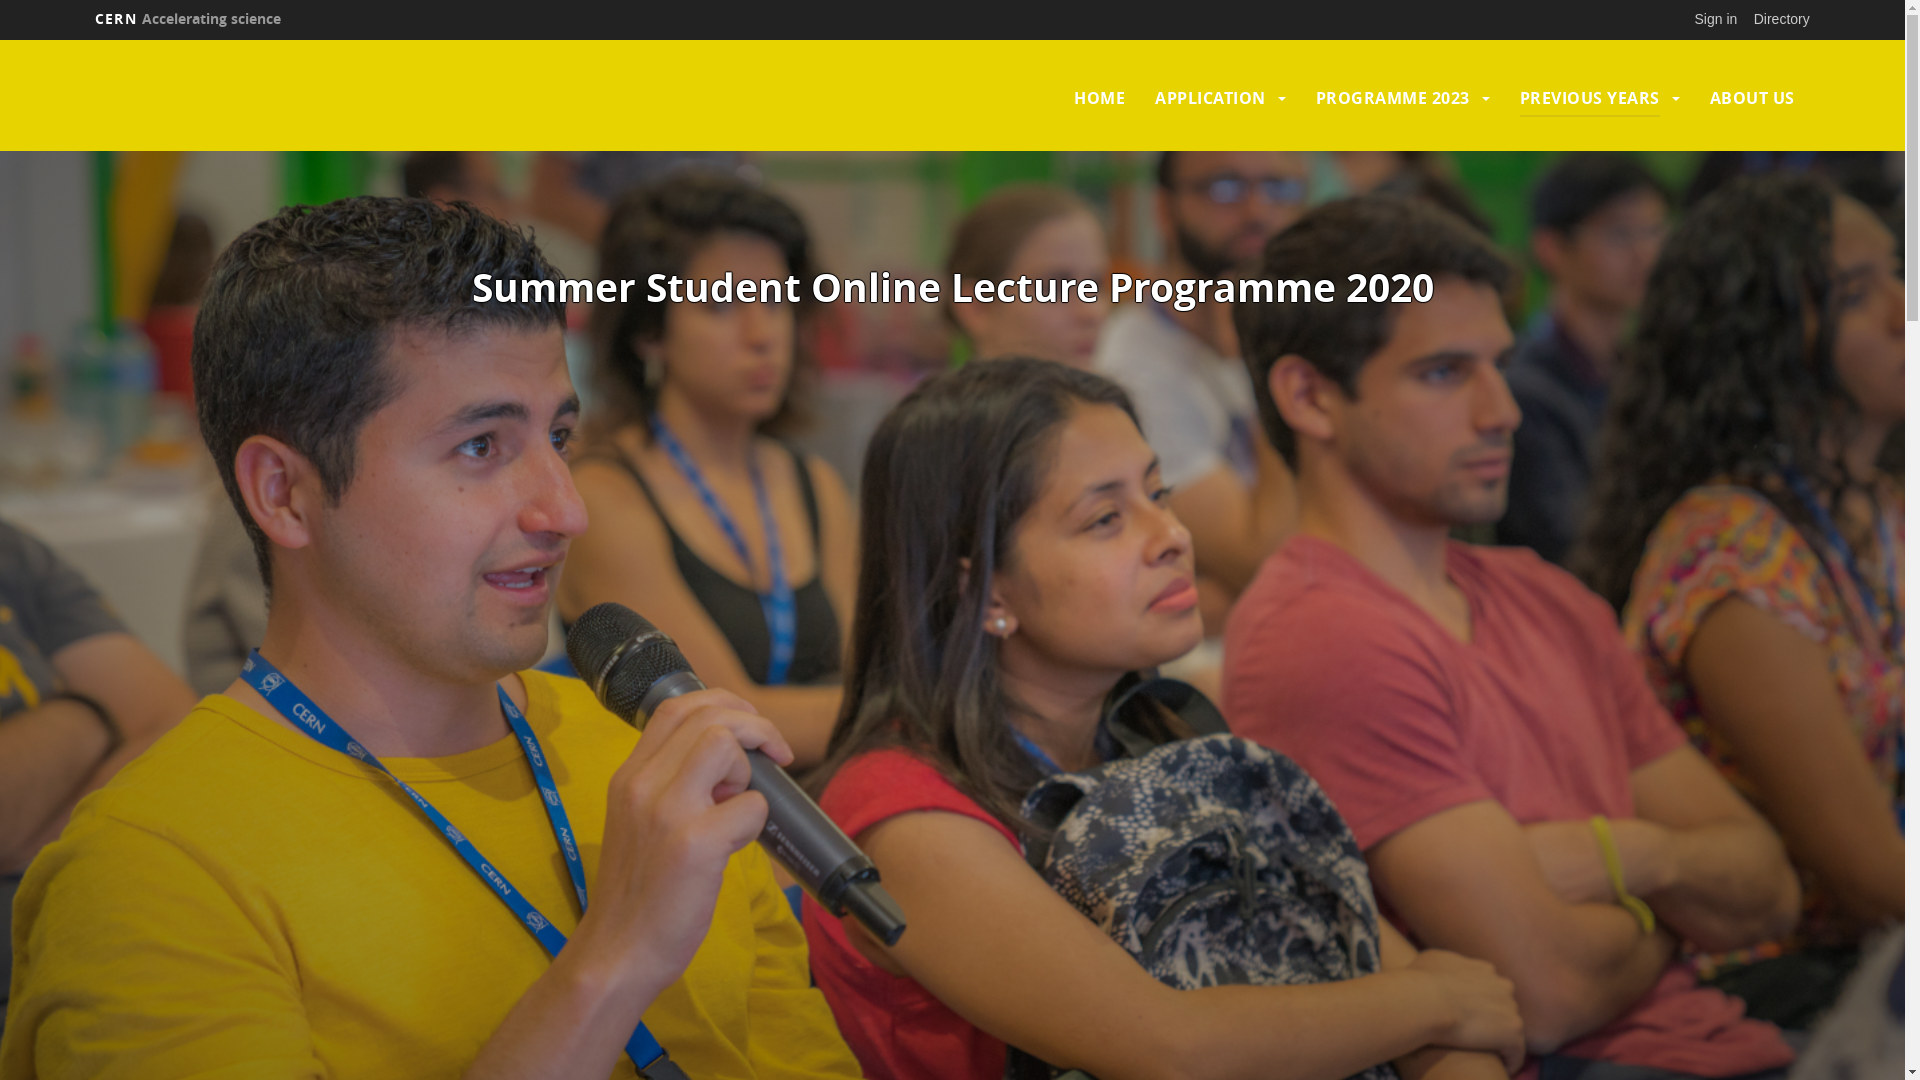 Image resolution: width=1920 pixels, height=1080 pixels. Describe the element at coordinates (1716, 19) in the screenshot. I see `Sign in` at that location.